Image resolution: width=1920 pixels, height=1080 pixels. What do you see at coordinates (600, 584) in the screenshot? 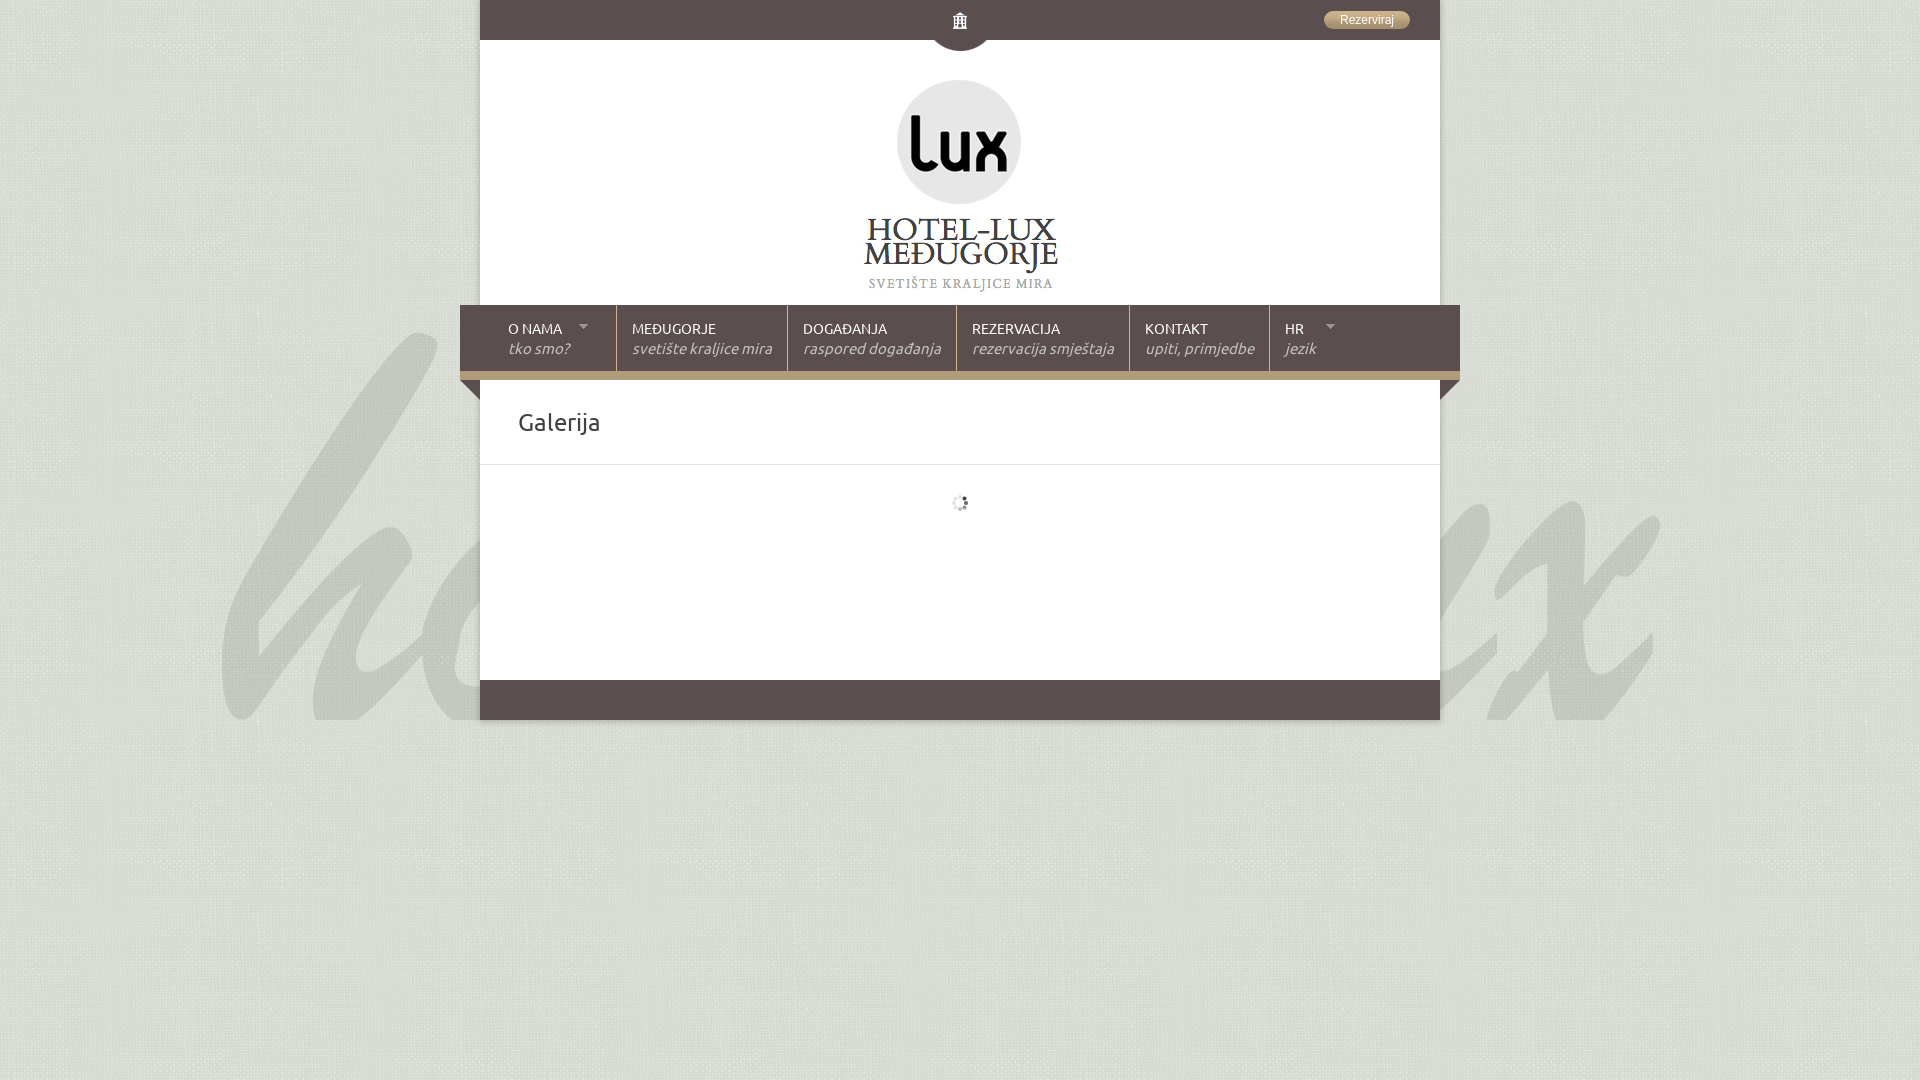
I see `DSC-66` at bounding box center [600, 584].